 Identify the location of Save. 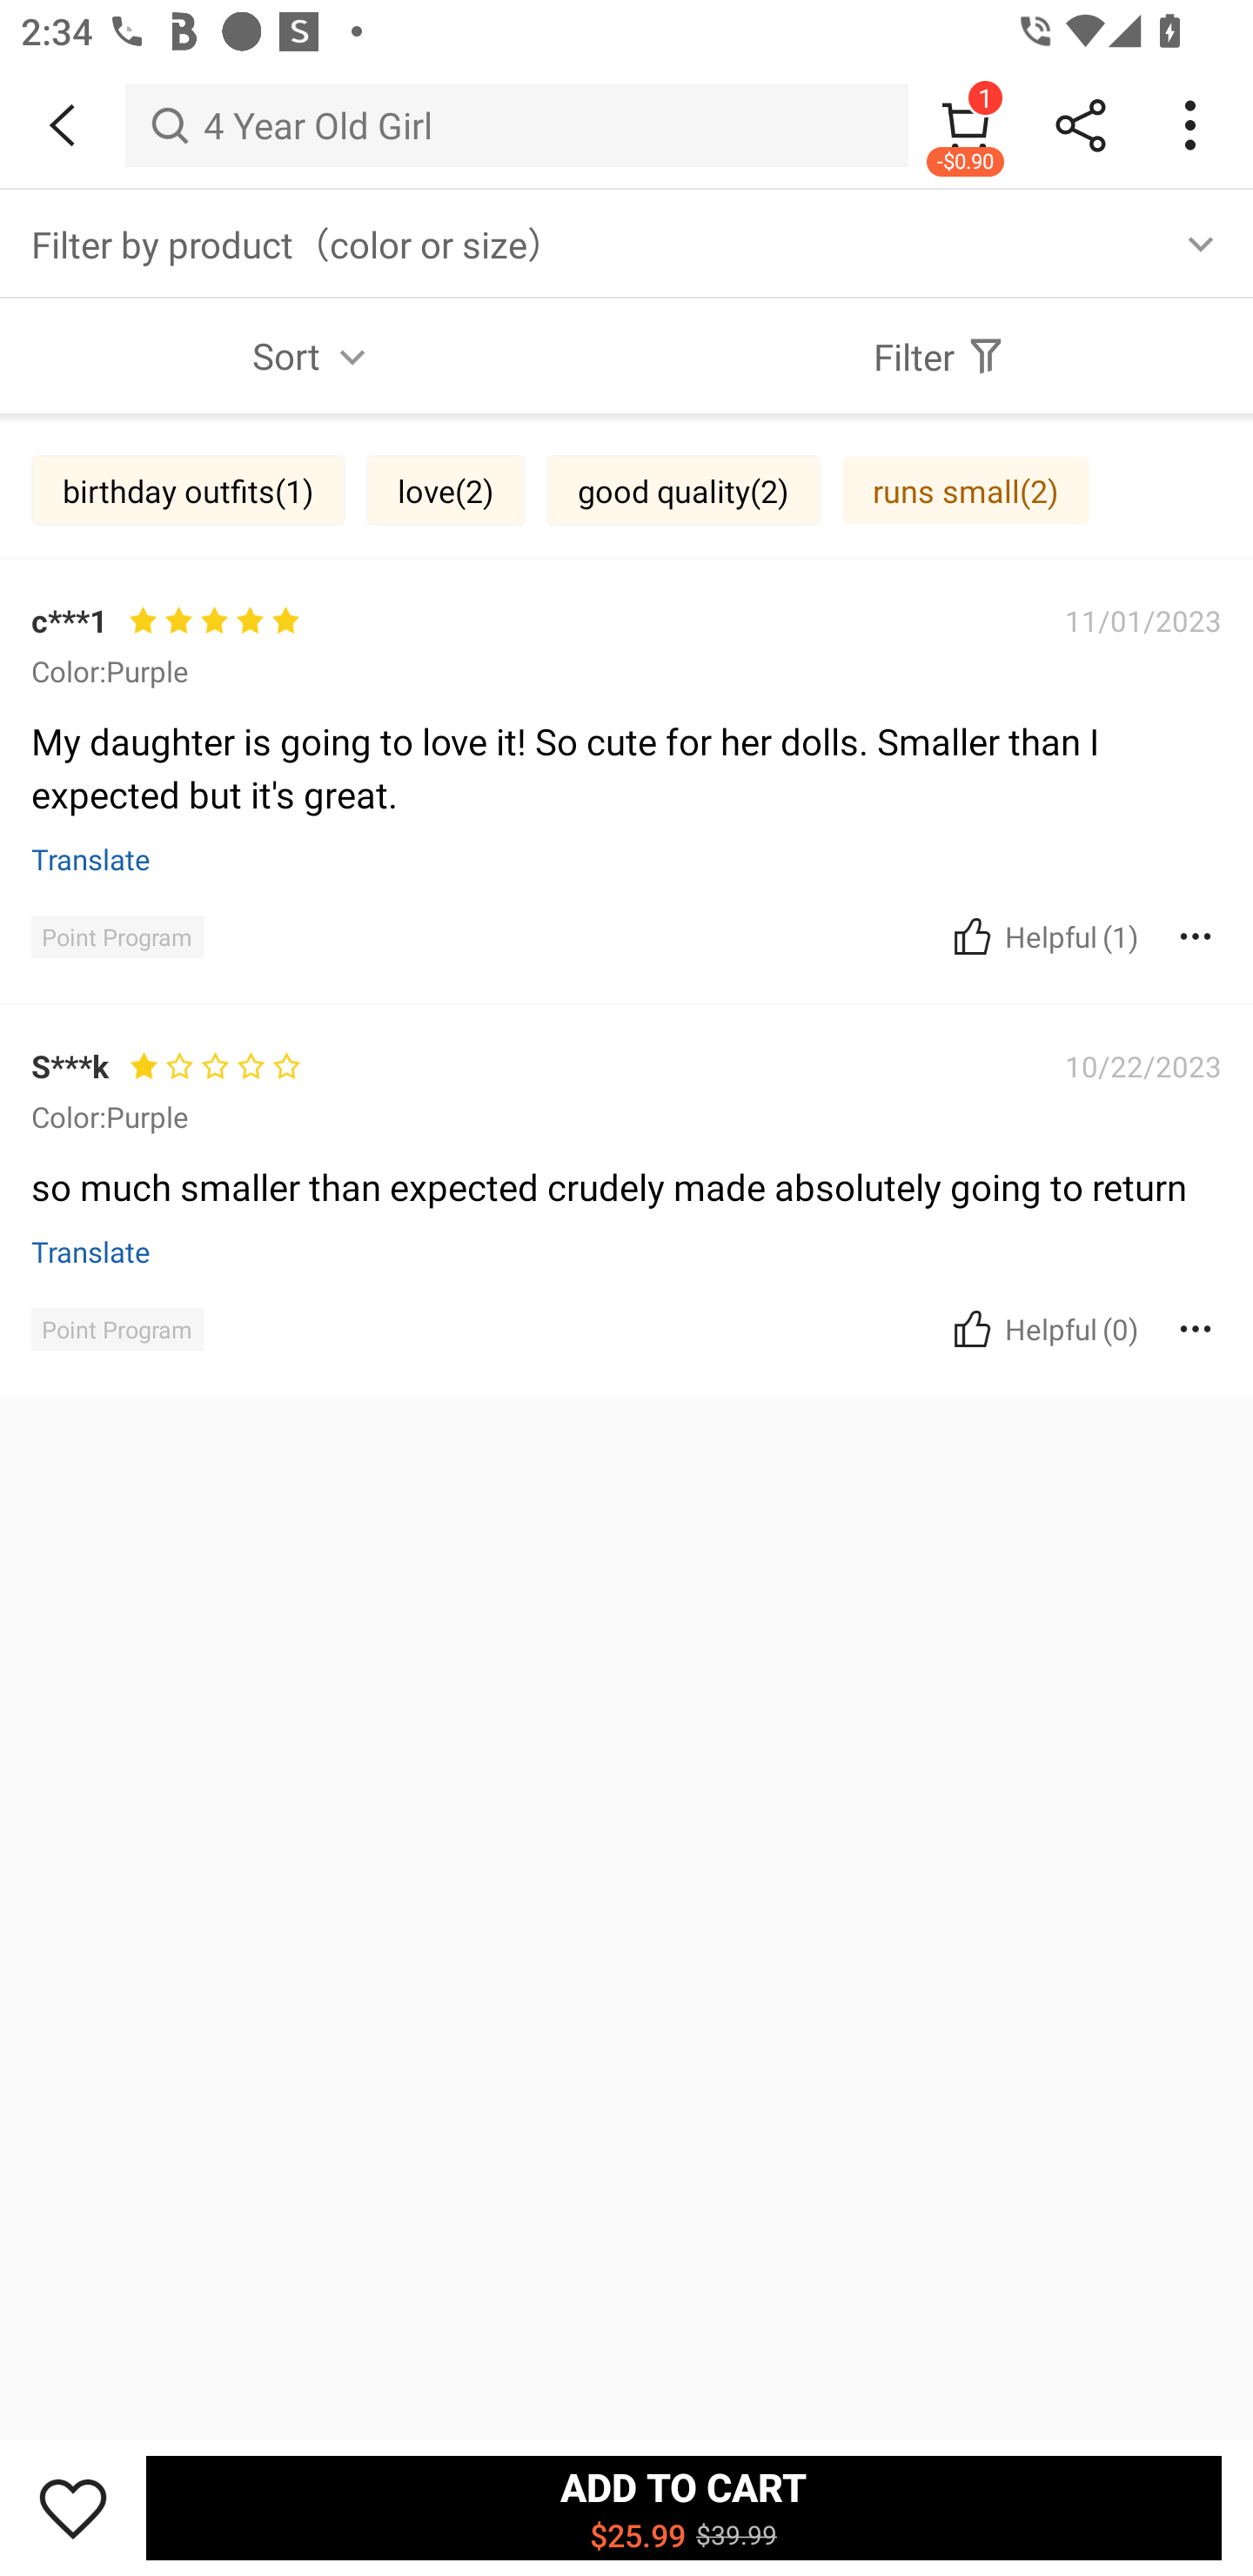
(73, 2507).